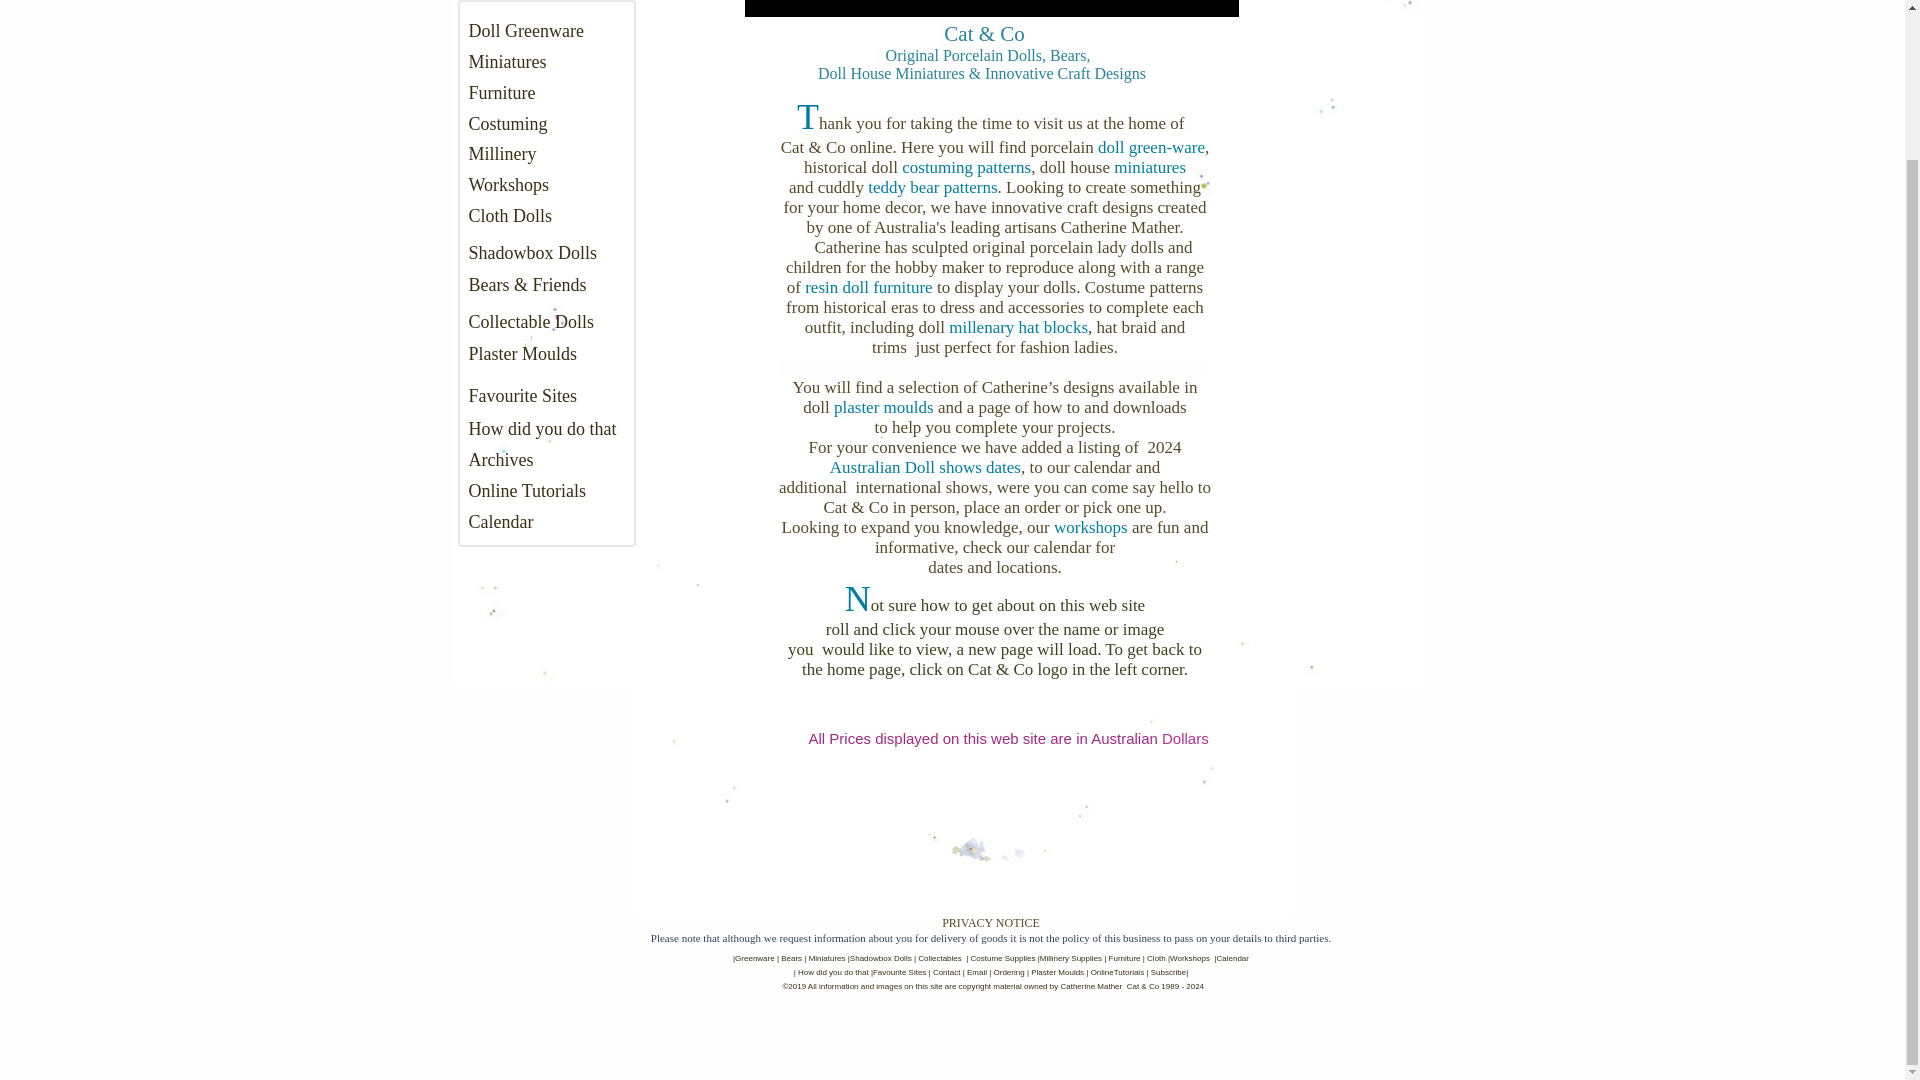  What do you see at coordinates (542, 428) in the screenshot?
I see `How did you do that` at bounding box center [542, 428].